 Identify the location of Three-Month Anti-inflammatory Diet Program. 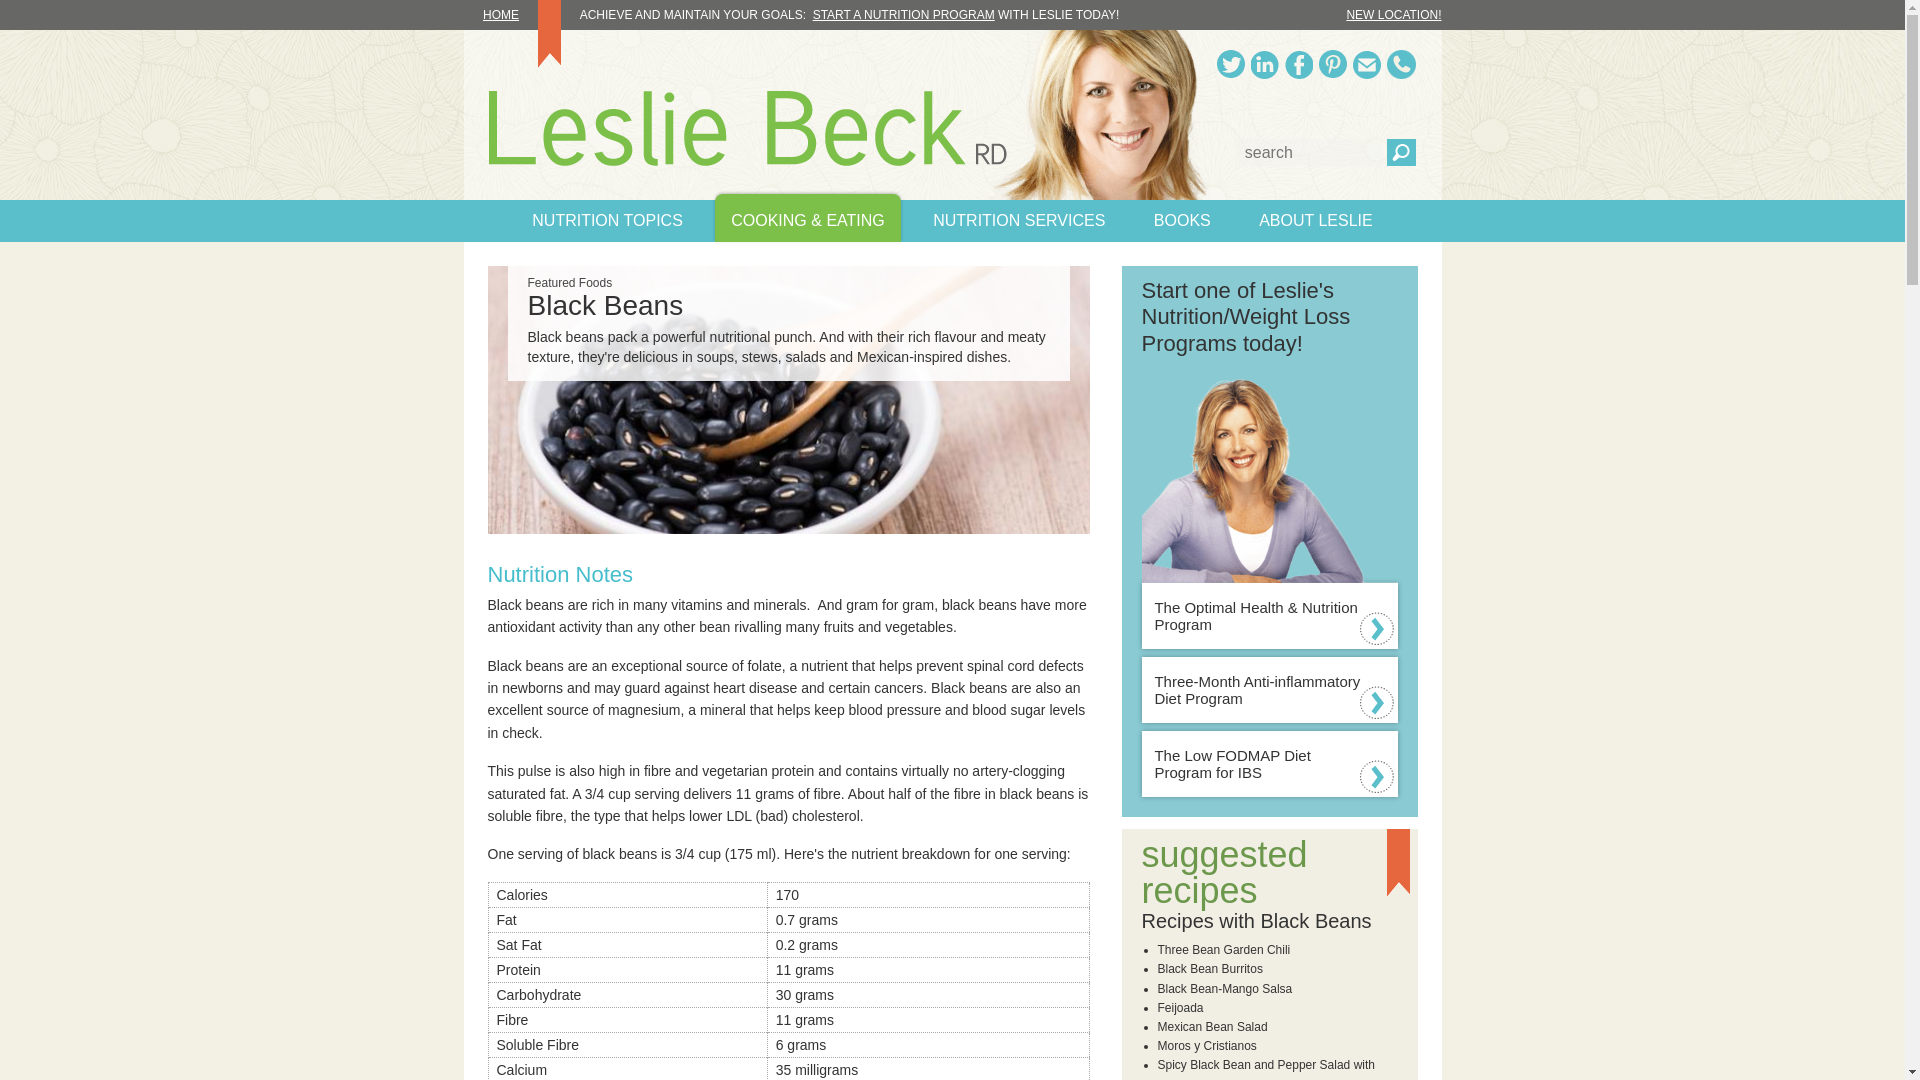
(1270, 689).